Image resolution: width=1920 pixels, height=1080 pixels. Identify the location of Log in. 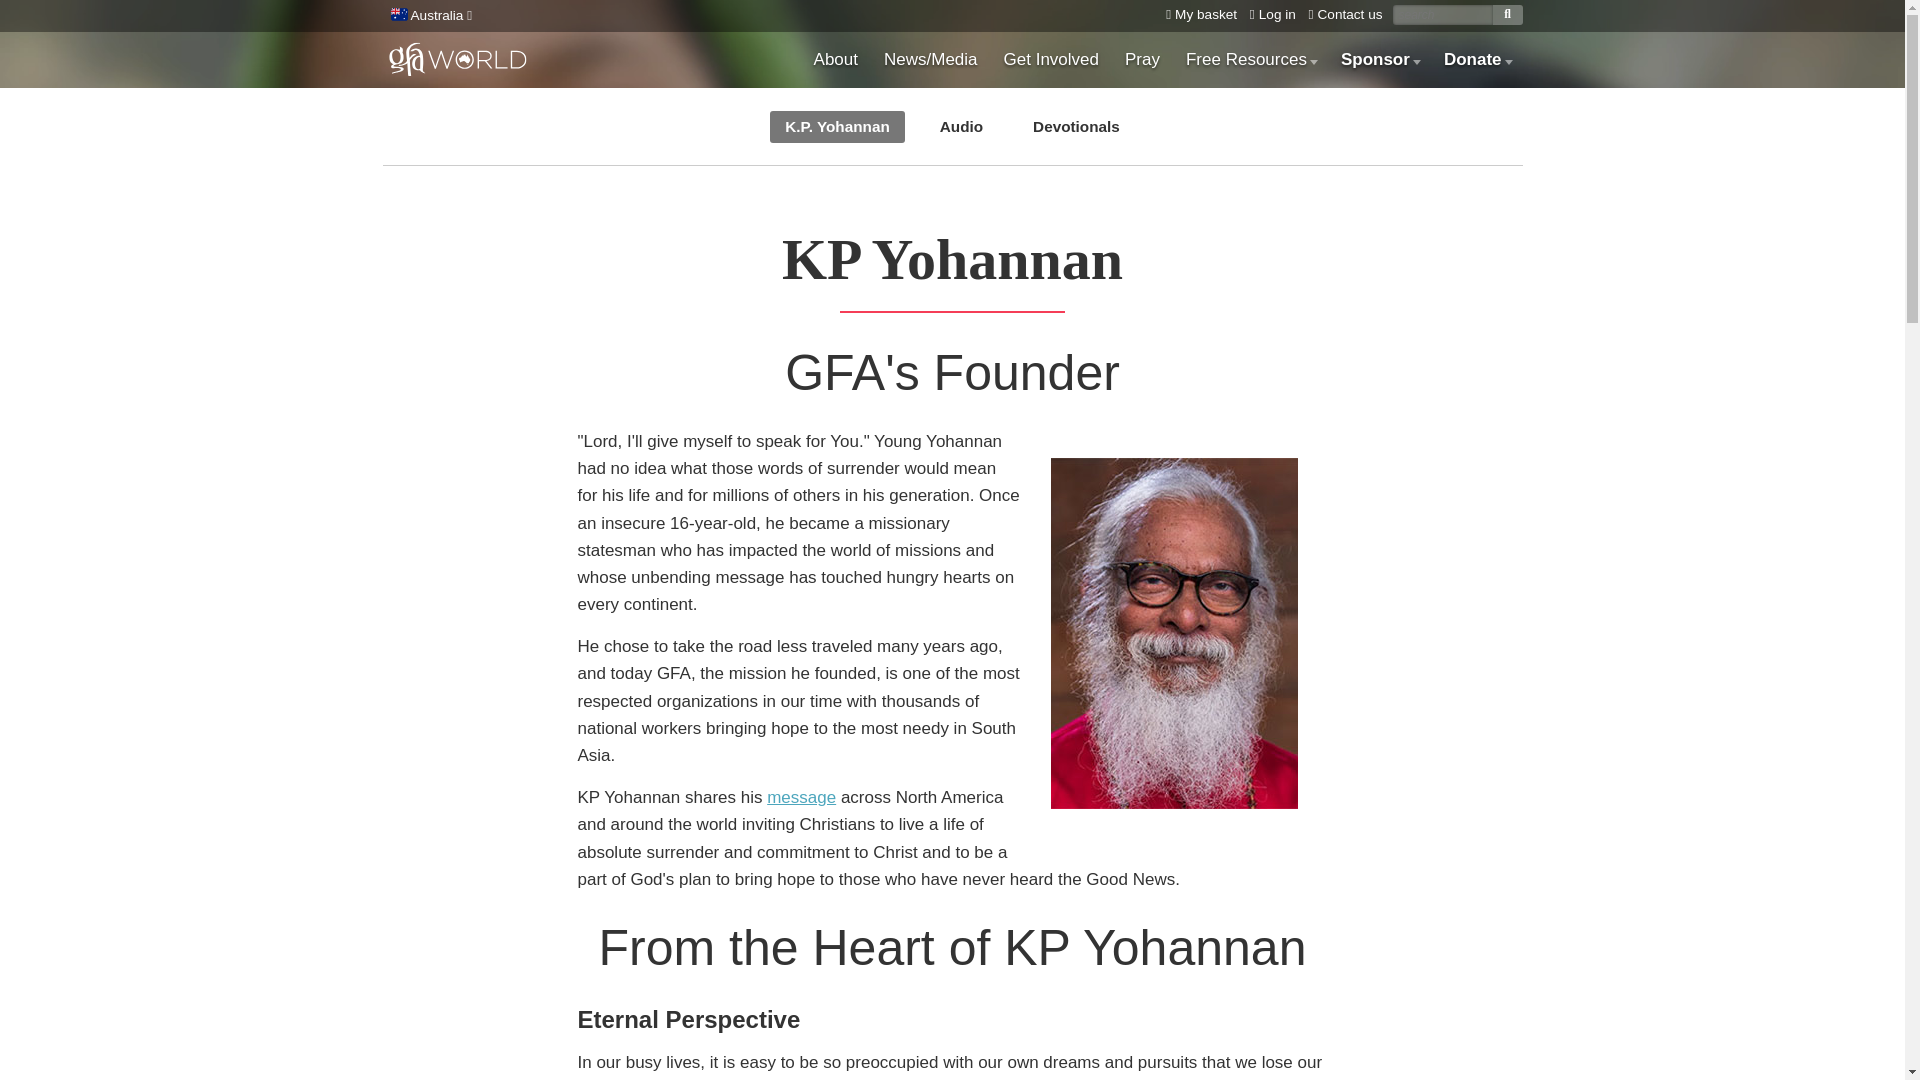
(1269, 14).